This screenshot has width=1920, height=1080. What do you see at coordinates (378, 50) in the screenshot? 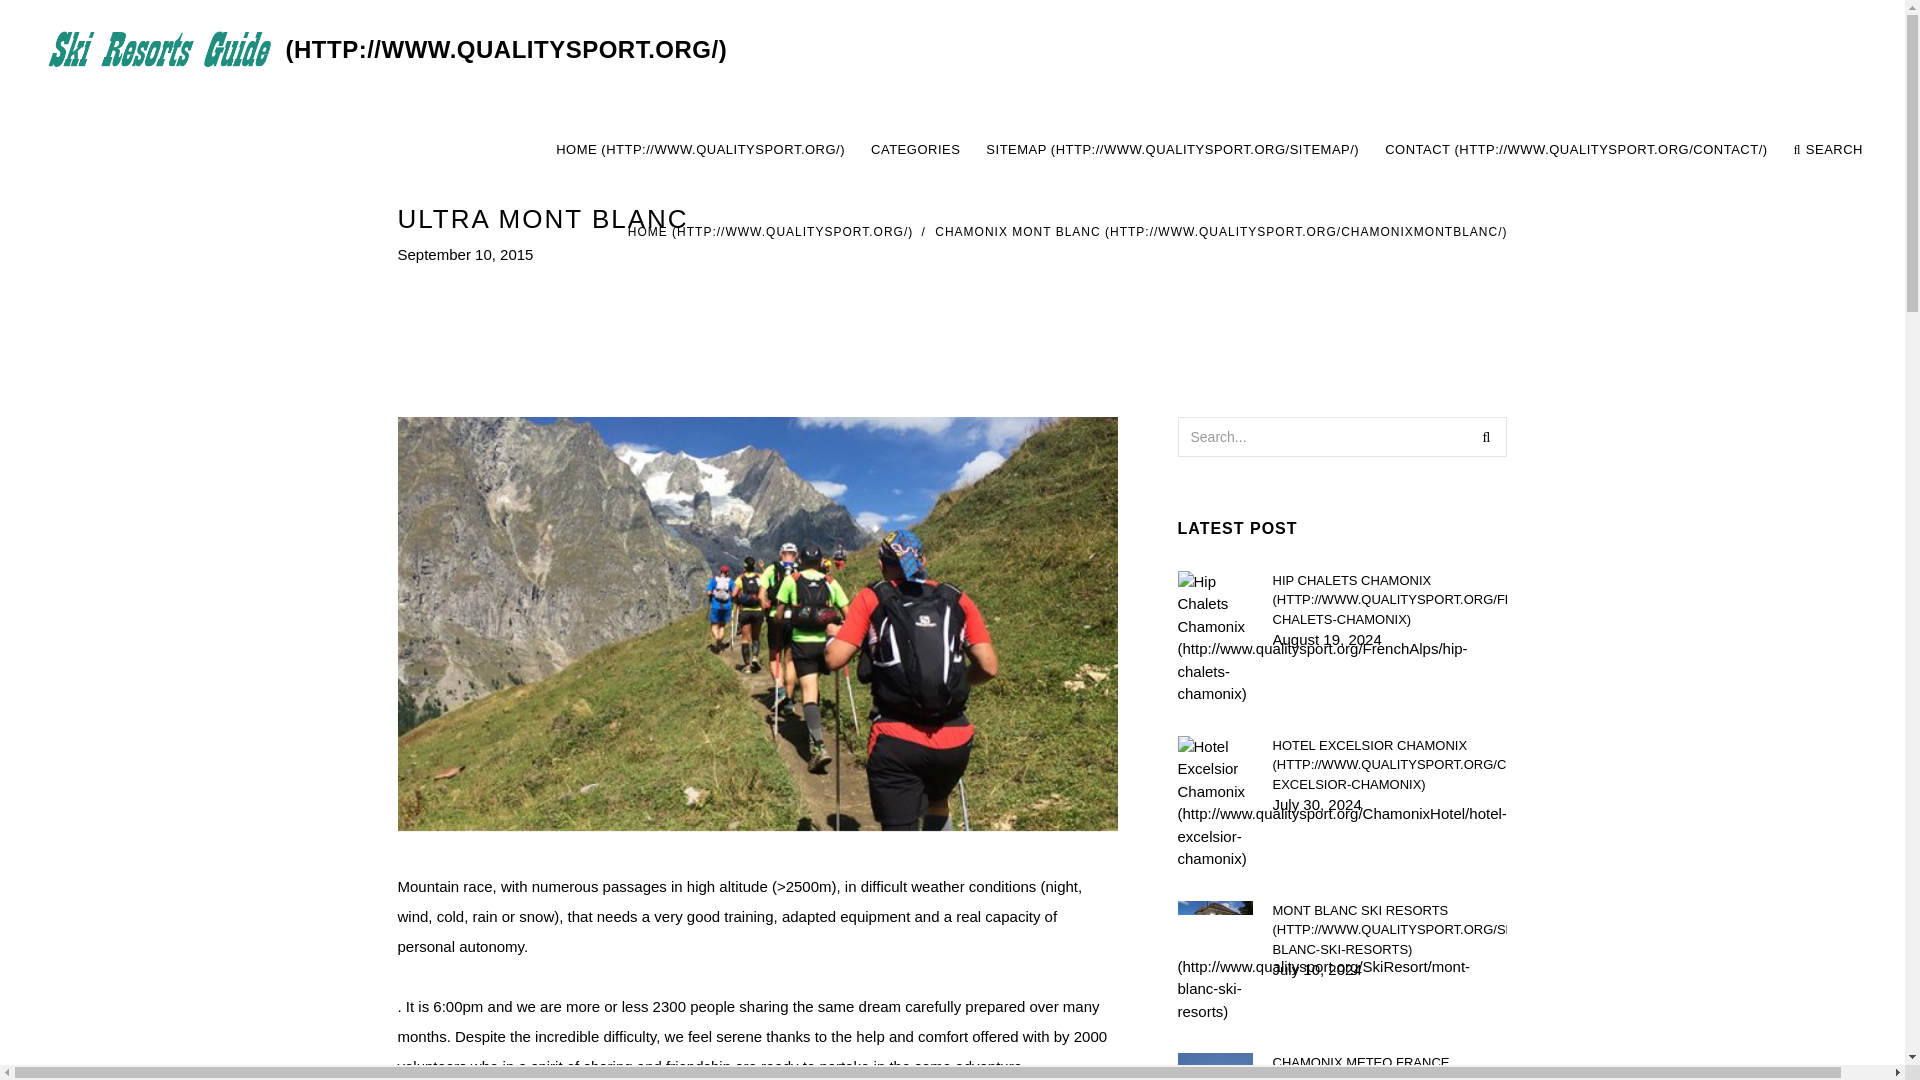
I see `Ski Resorts Guide` at bounding box center [378, 50].